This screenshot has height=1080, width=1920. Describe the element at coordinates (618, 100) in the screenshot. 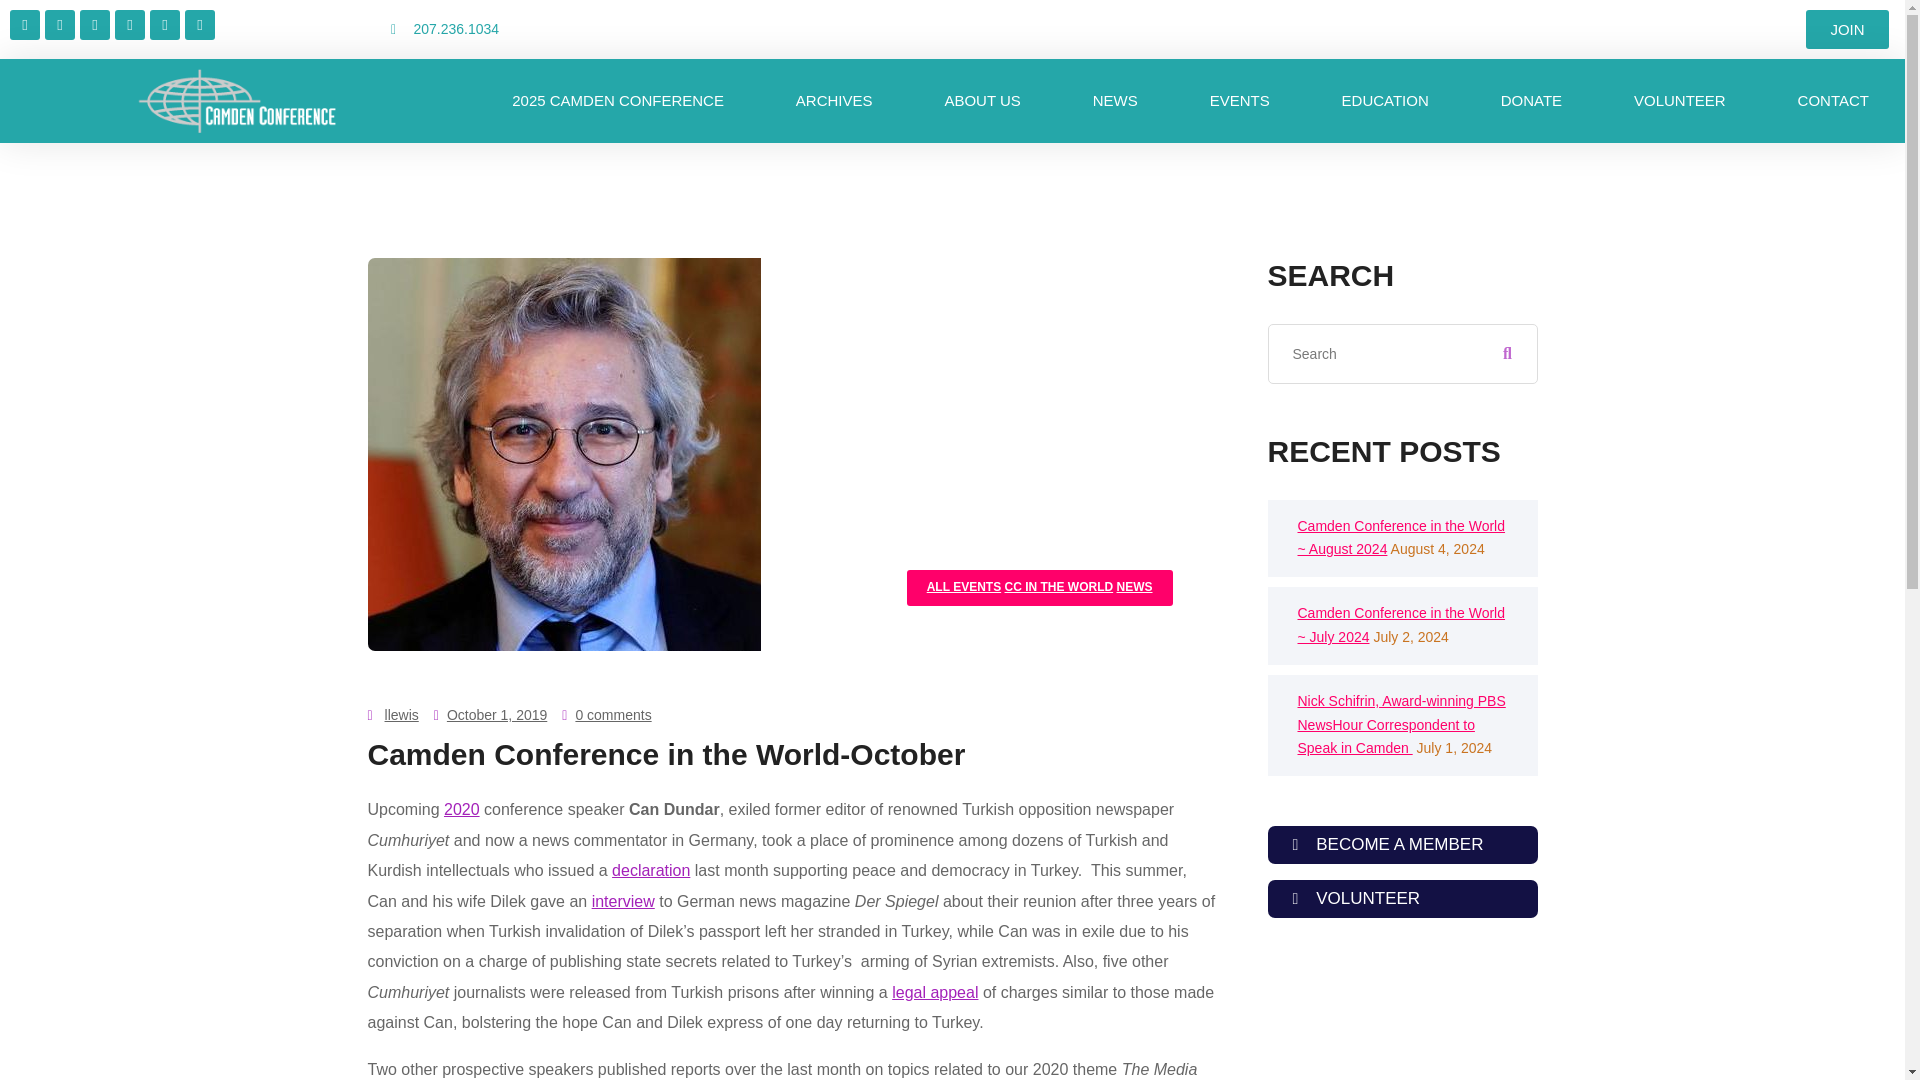

I see `2025 CAMDEN CONFERENCE` at that location.